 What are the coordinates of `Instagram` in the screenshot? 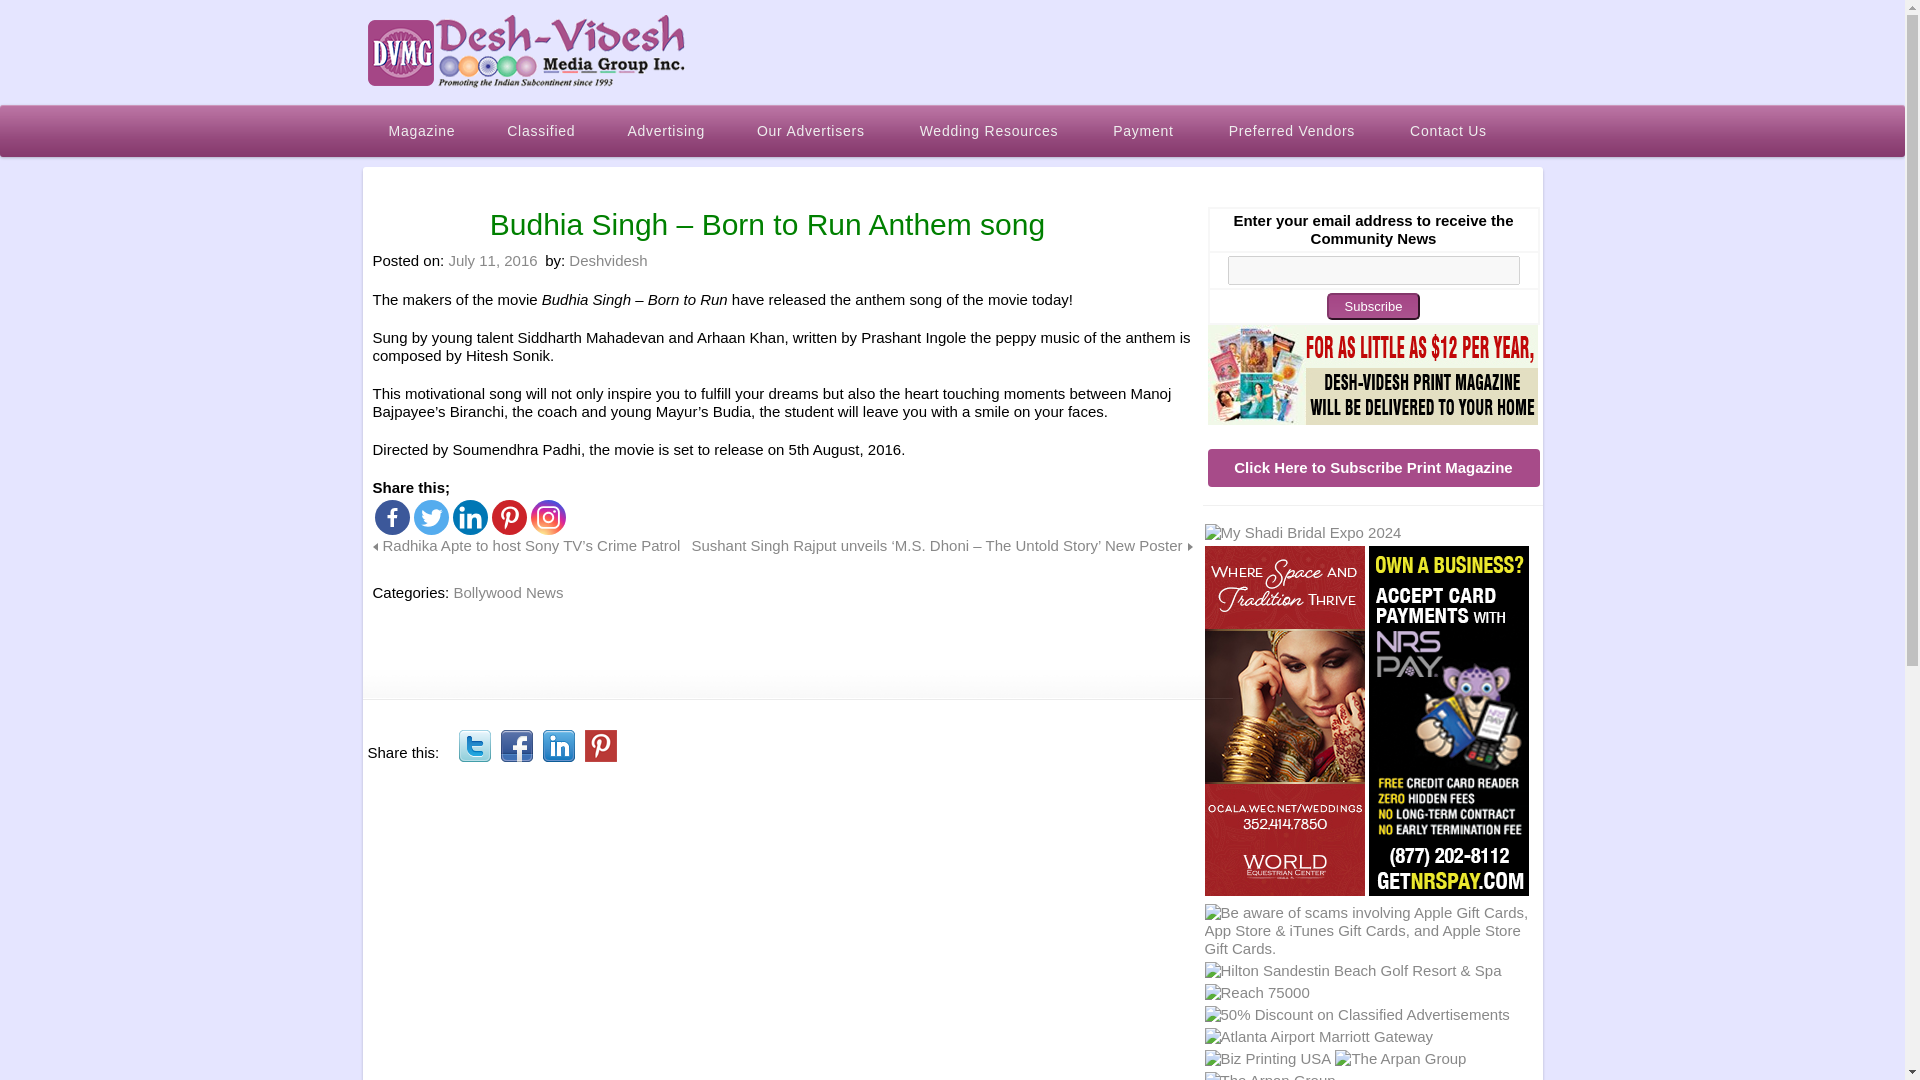 It's located at (546, 517).